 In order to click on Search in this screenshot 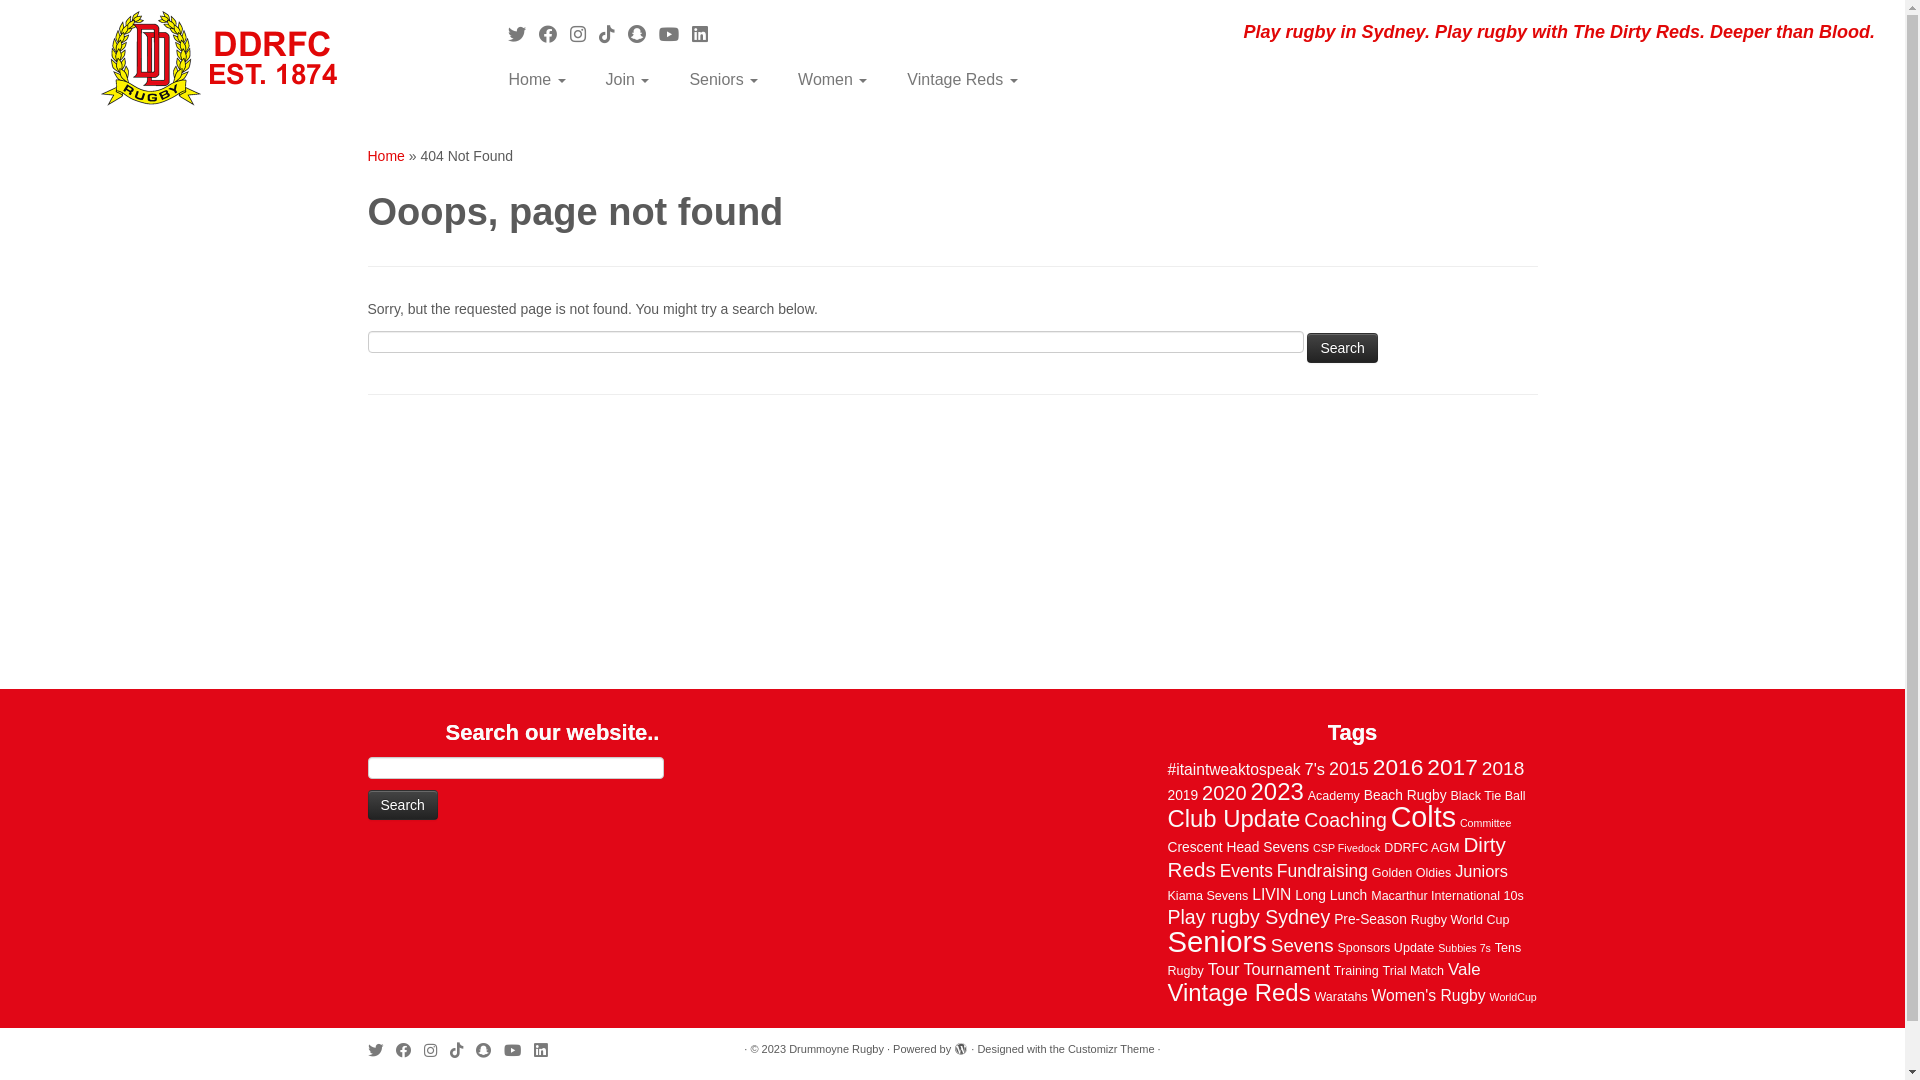, I will do `click(403, 805)`.